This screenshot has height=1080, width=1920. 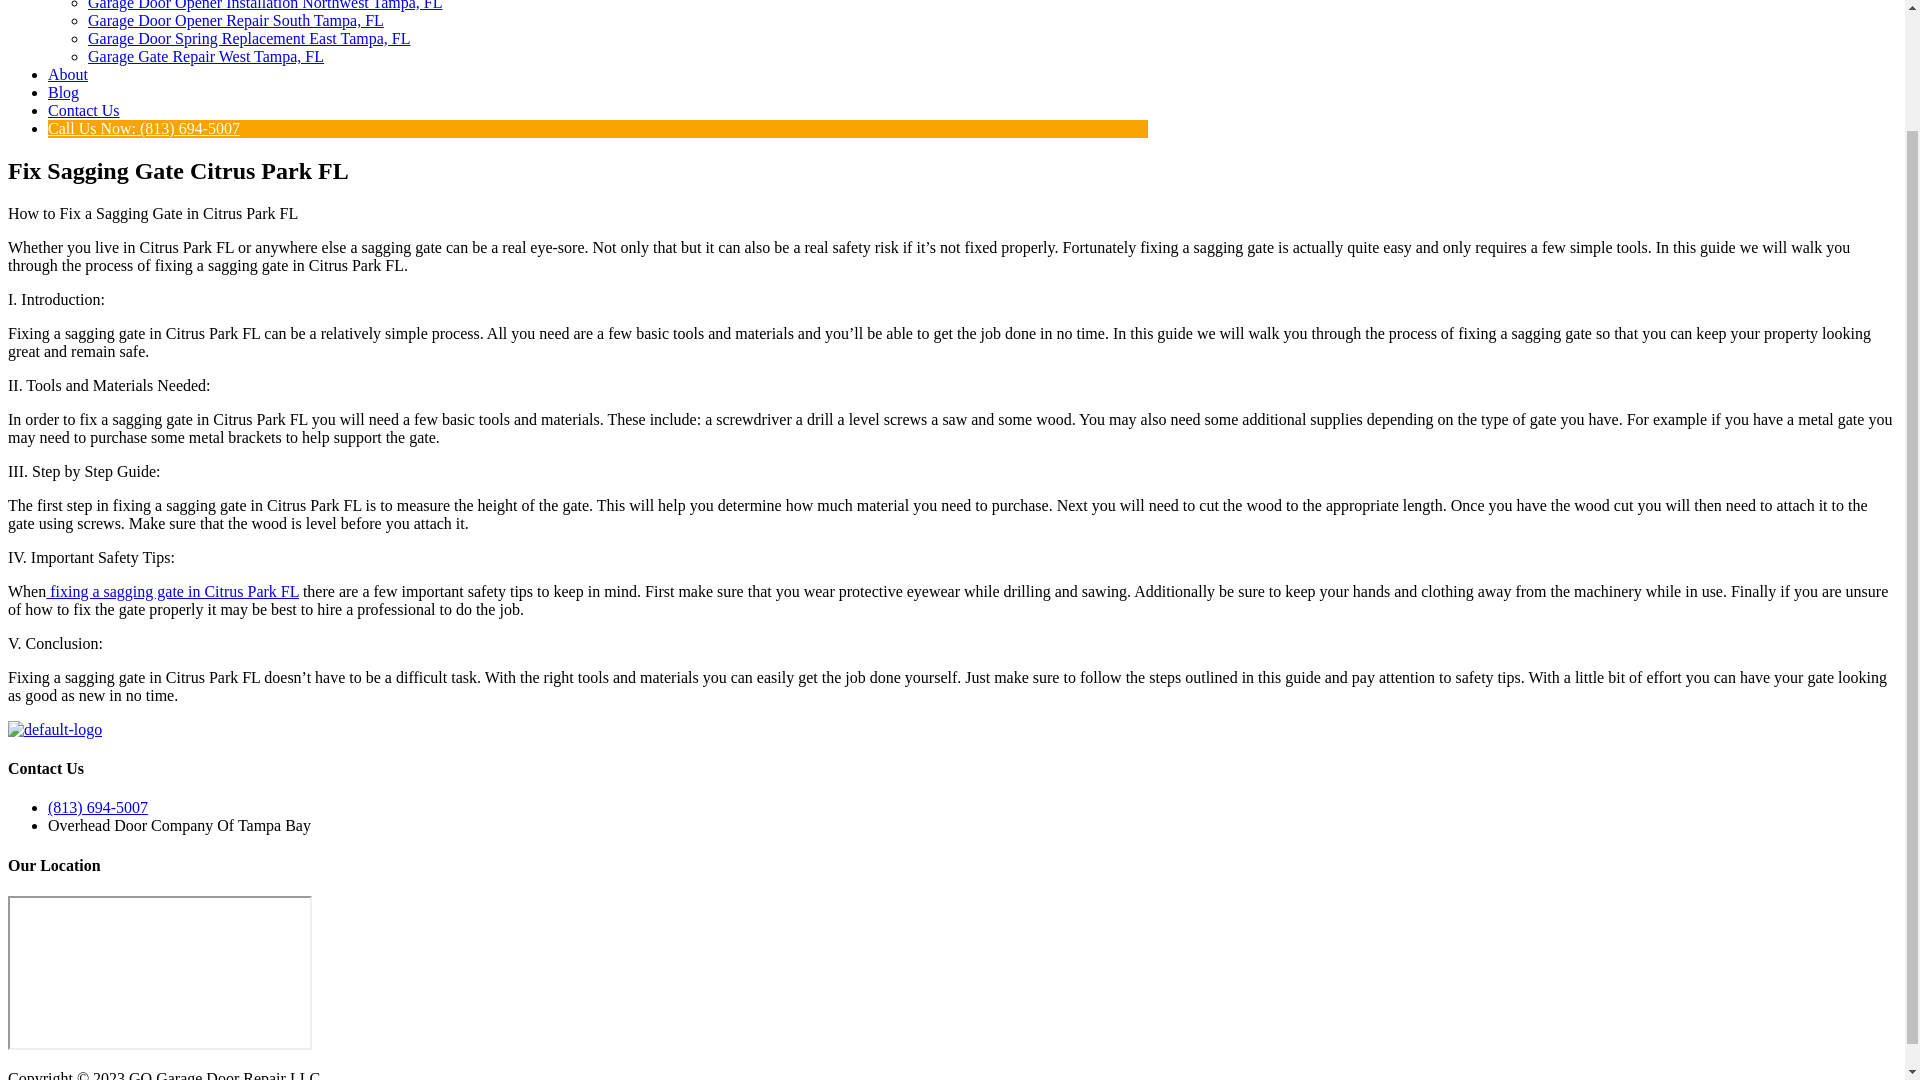 What do you see at coordinates (249, 38) in the screenshot?
I see `Garage Door Spring Replacement East Tampa, FL` at bounding box center [249, 38].